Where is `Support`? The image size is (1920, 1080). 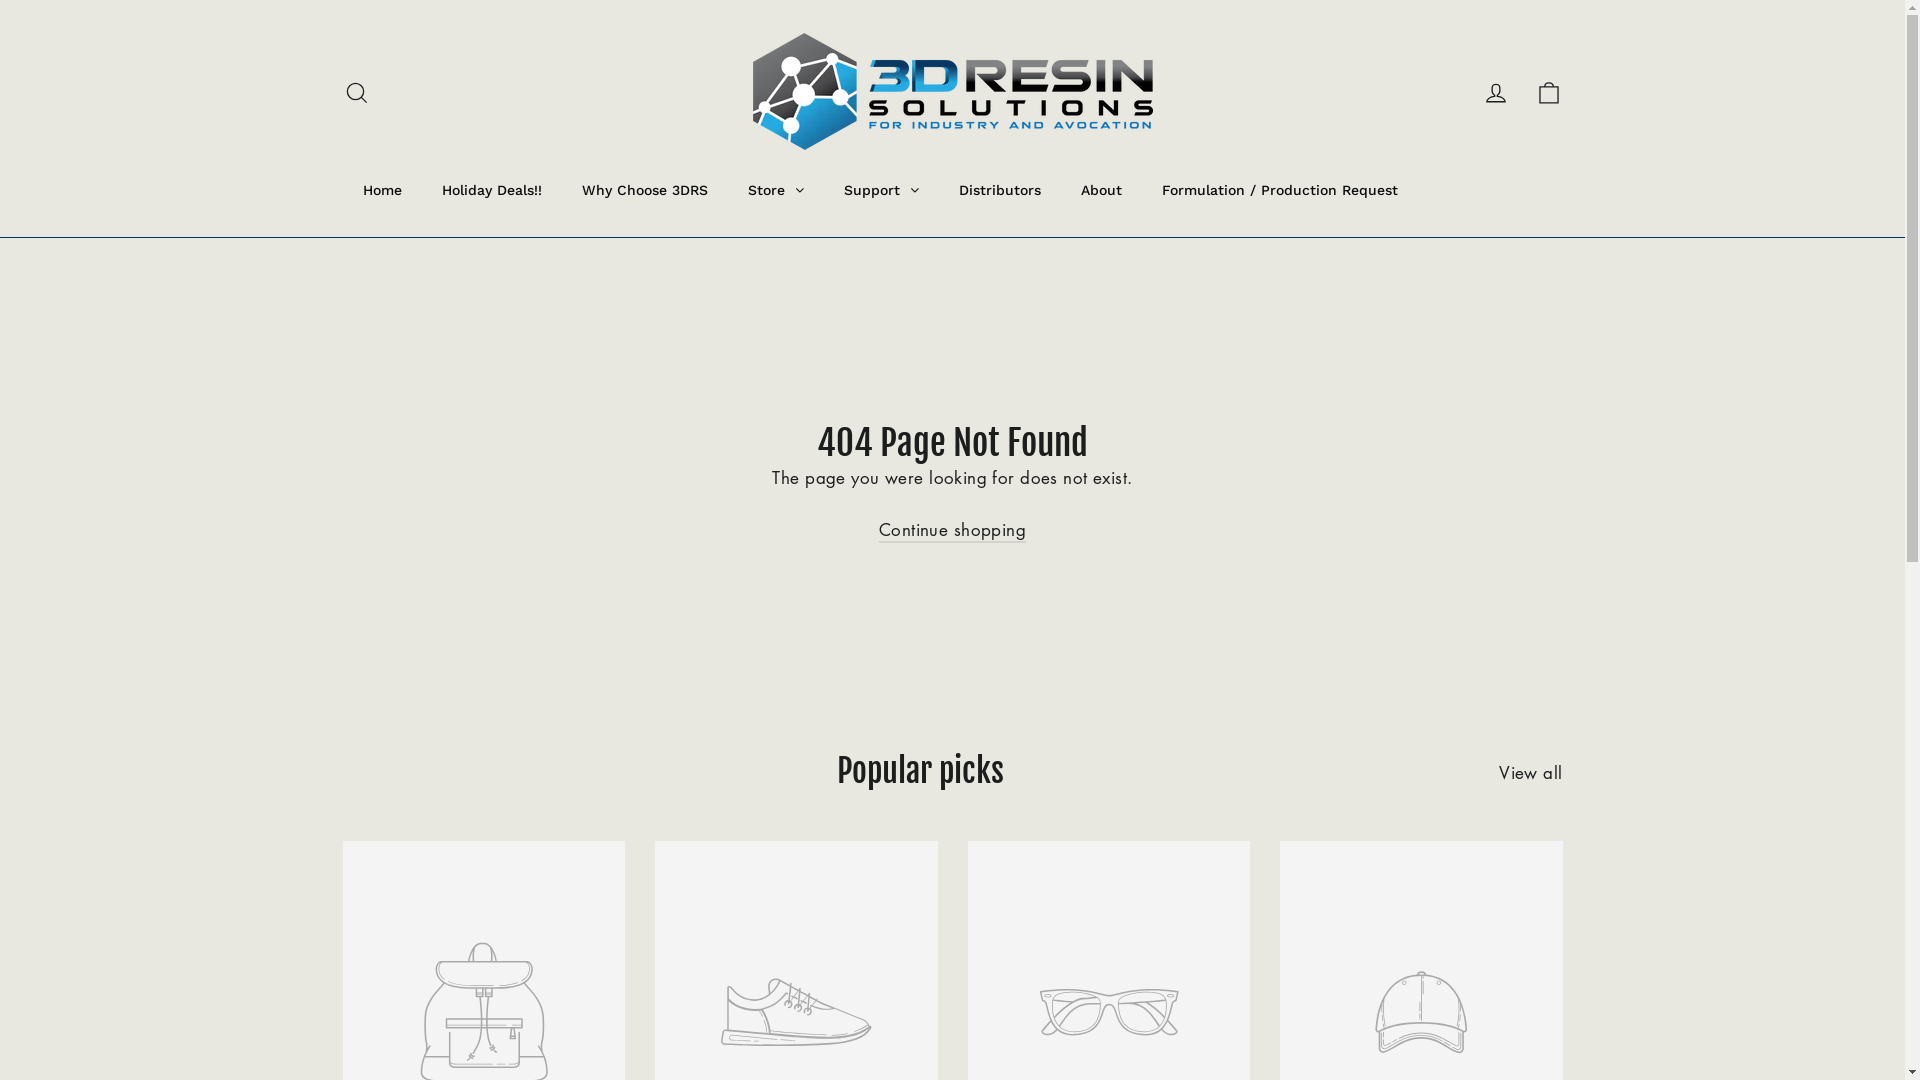
Support is located at coordinates (882, 190).